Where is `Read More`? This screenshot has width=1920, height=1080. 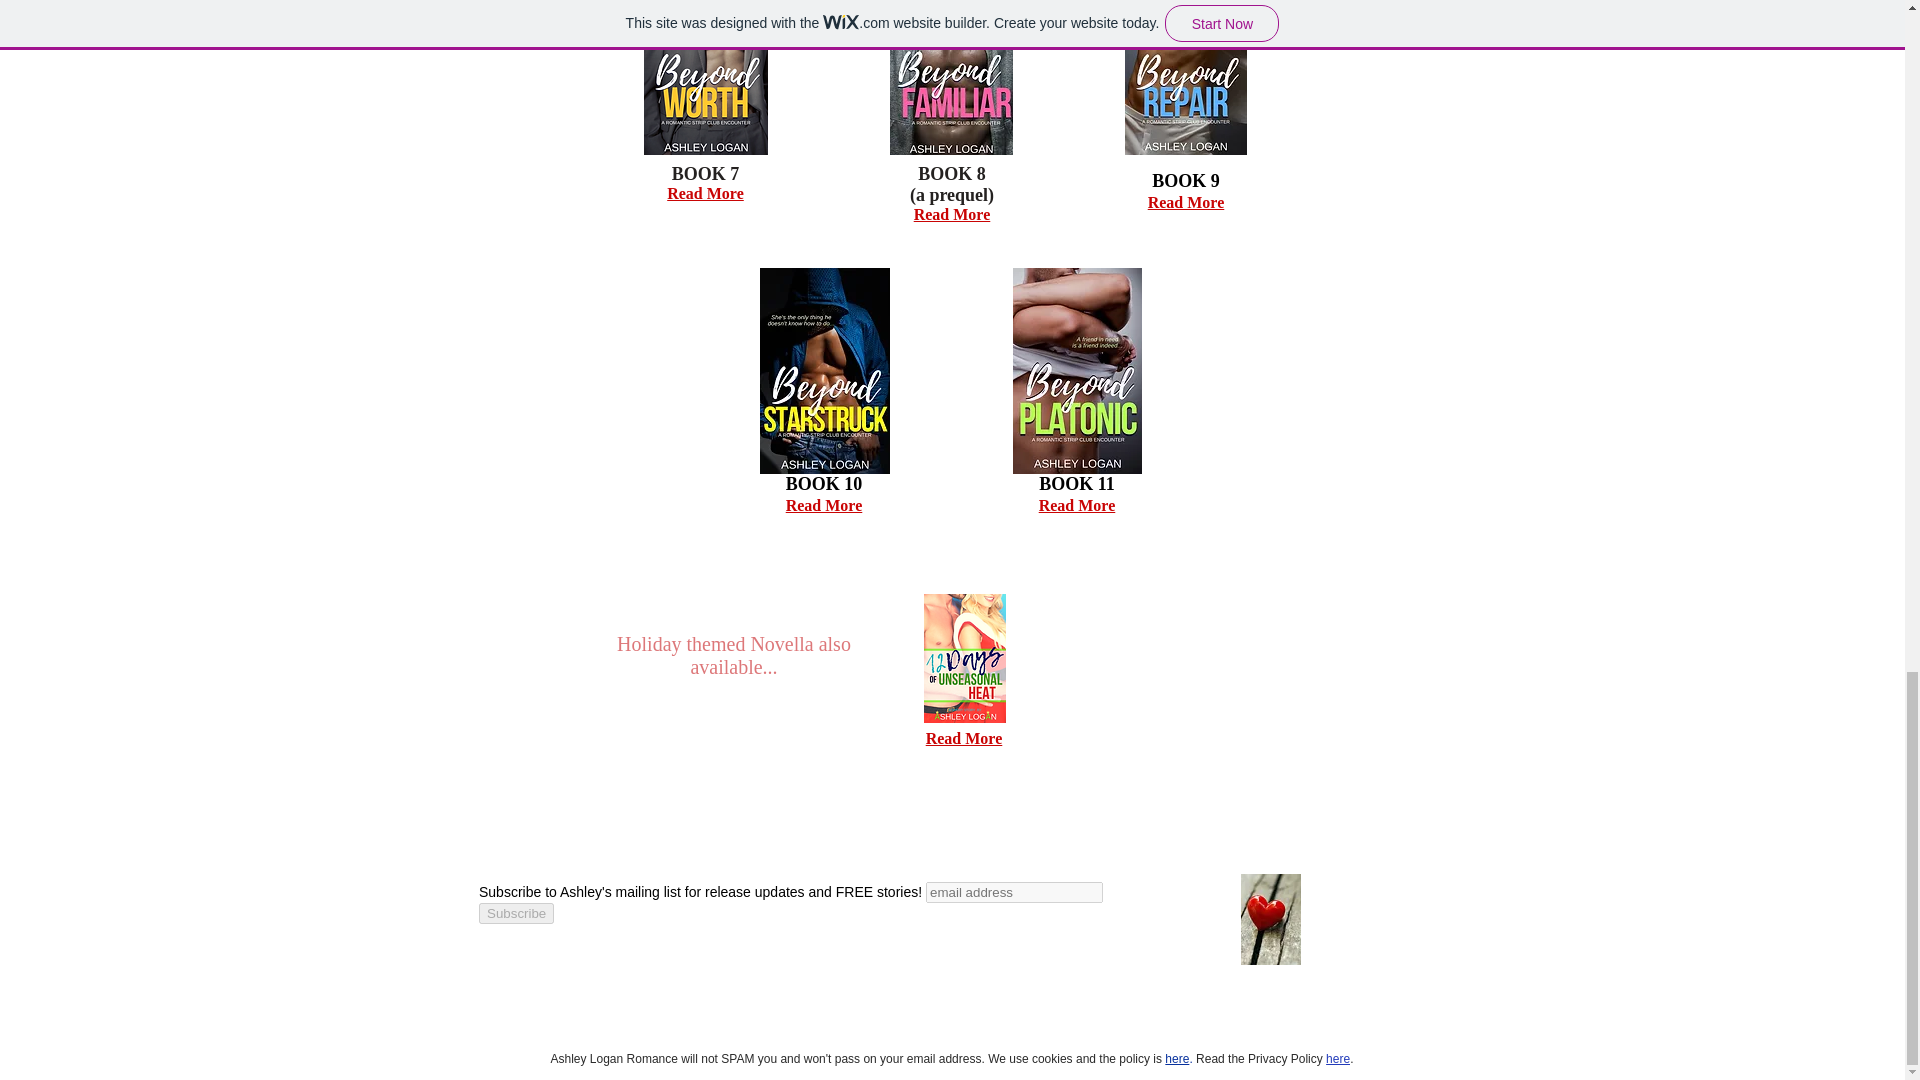
Read More is located at coordinates (952, 214).